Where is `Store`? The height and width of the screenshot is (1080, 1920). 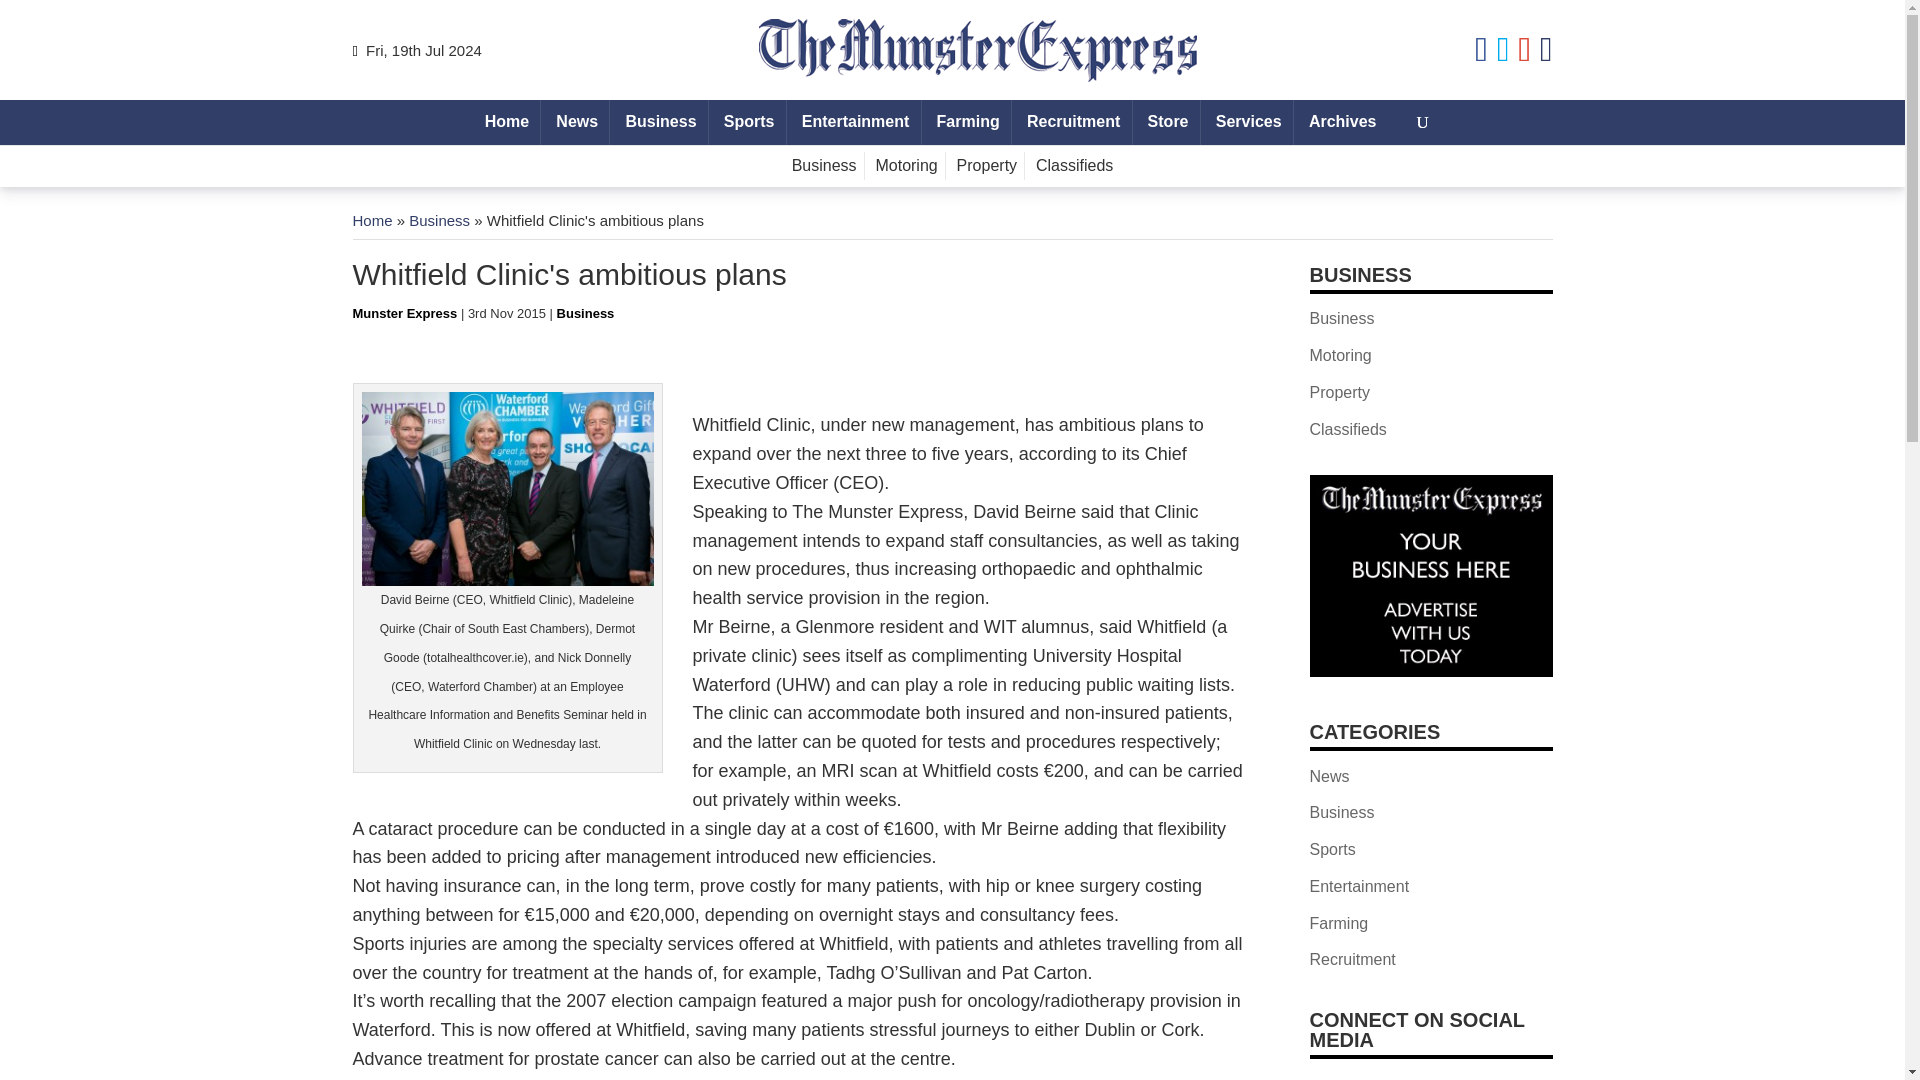 Store is located at coordinates (1167, 122).